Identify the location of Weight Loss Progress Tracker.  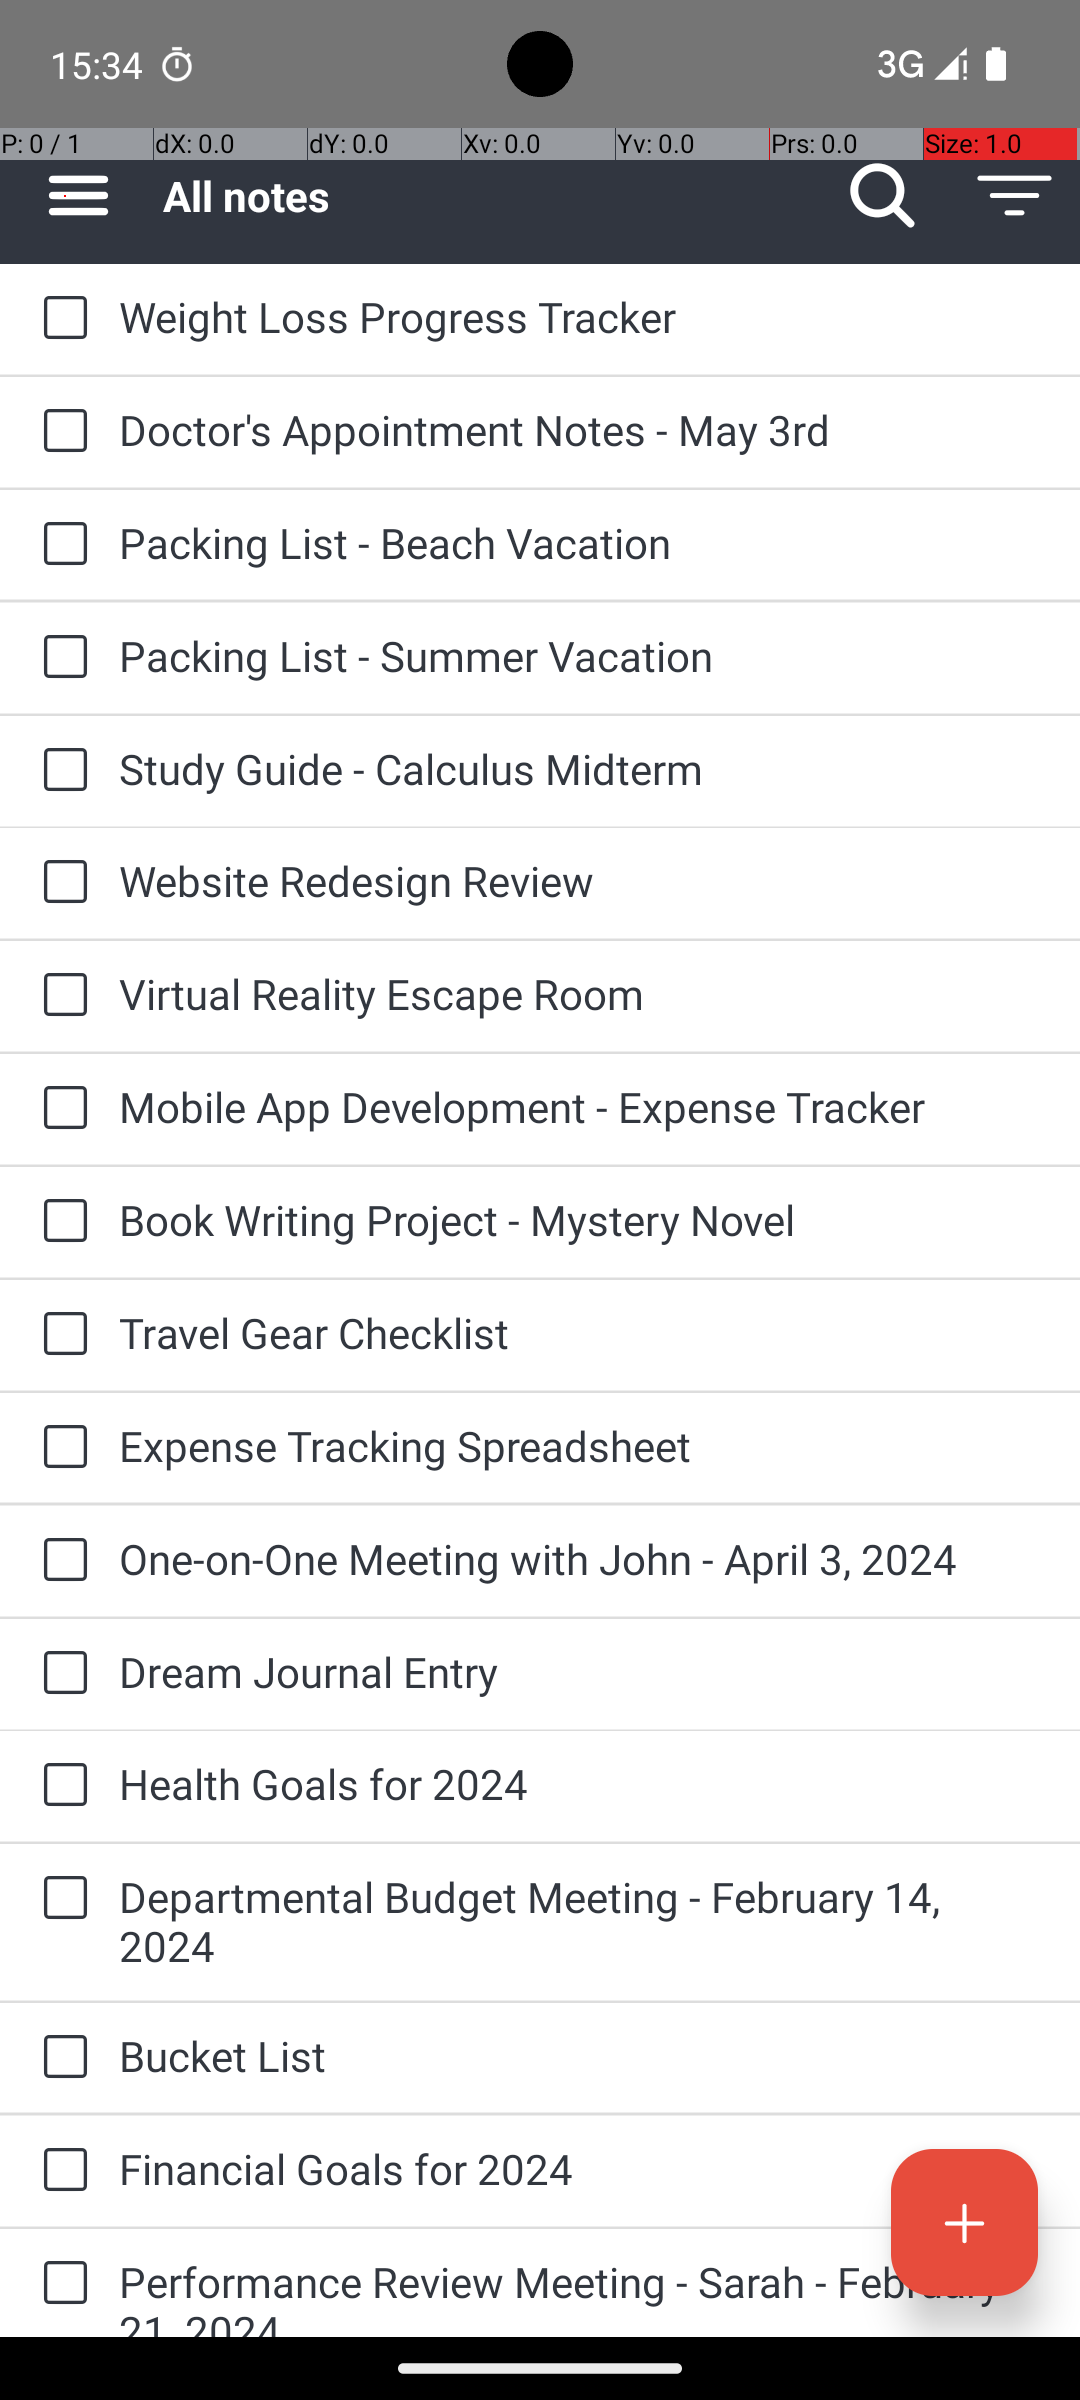
(580, 316).